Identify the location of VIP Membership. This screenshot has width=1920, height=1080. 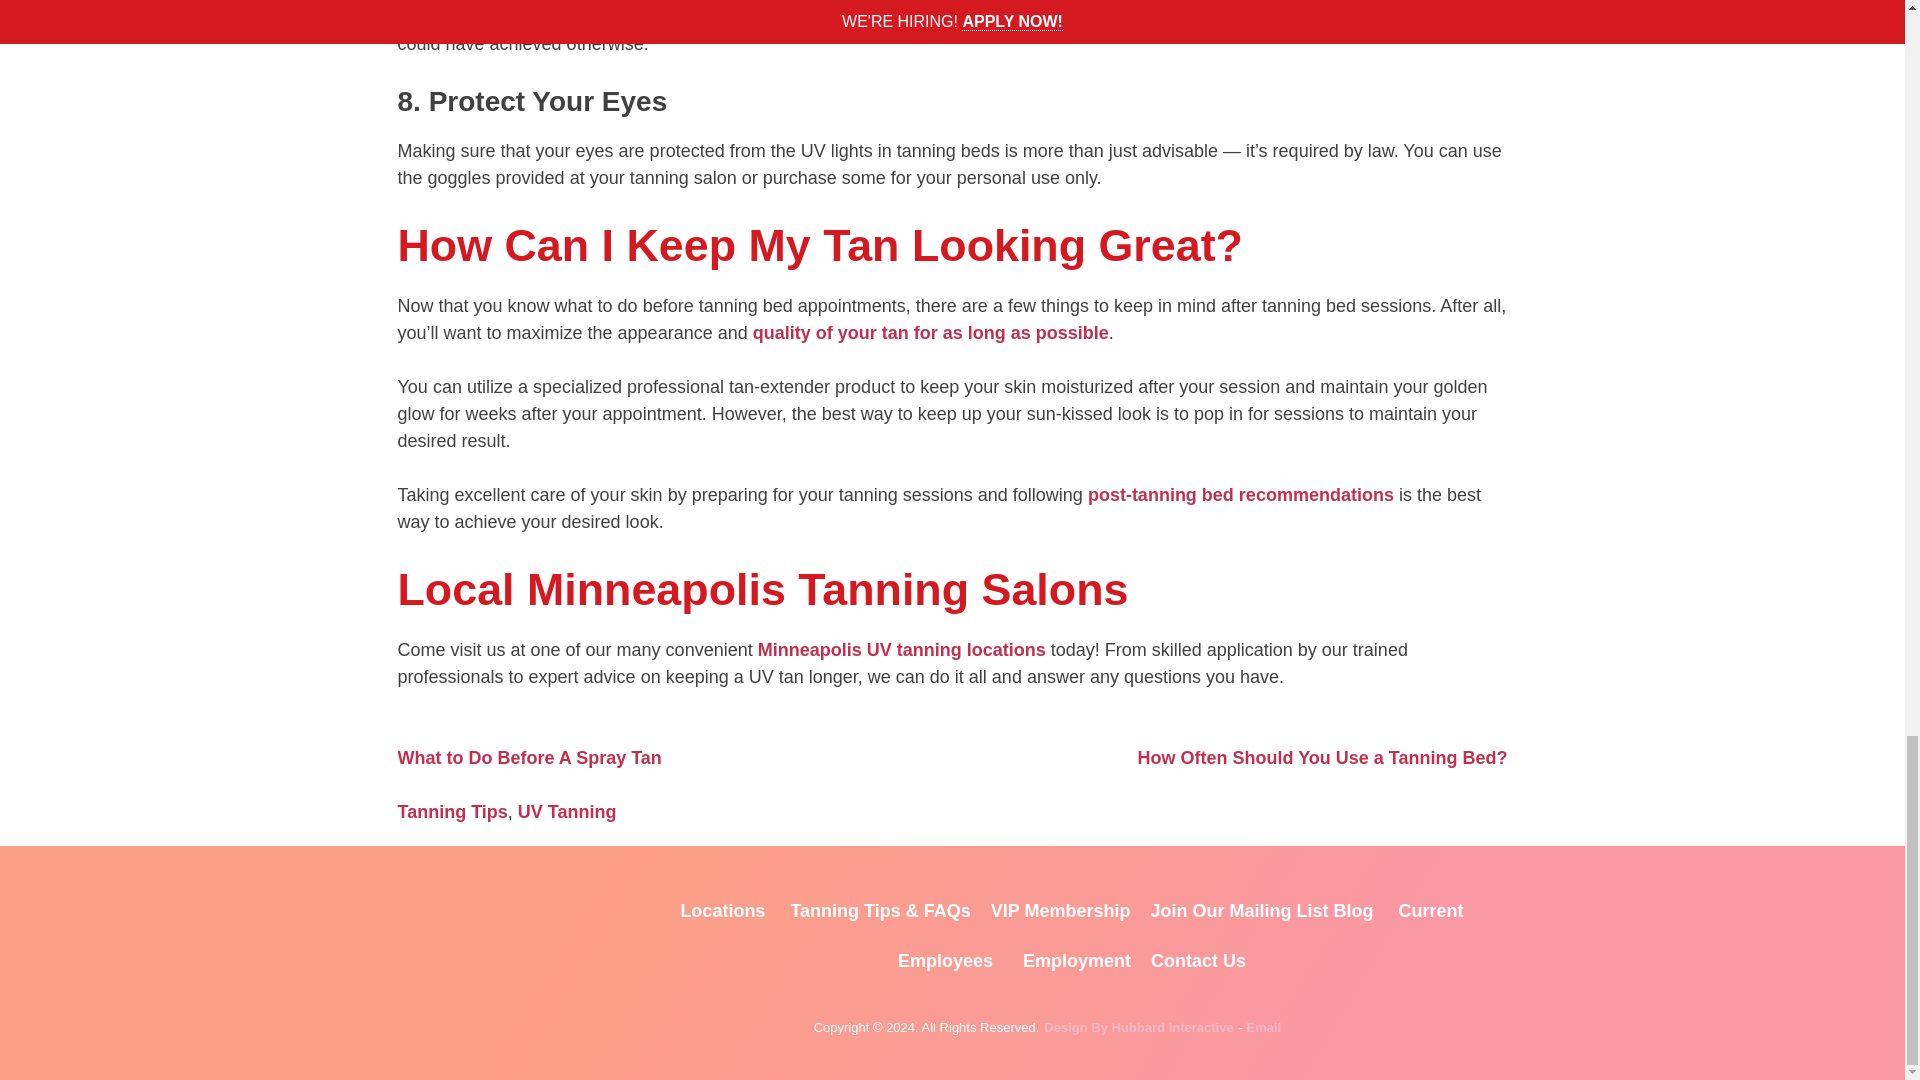
(1060, 910).